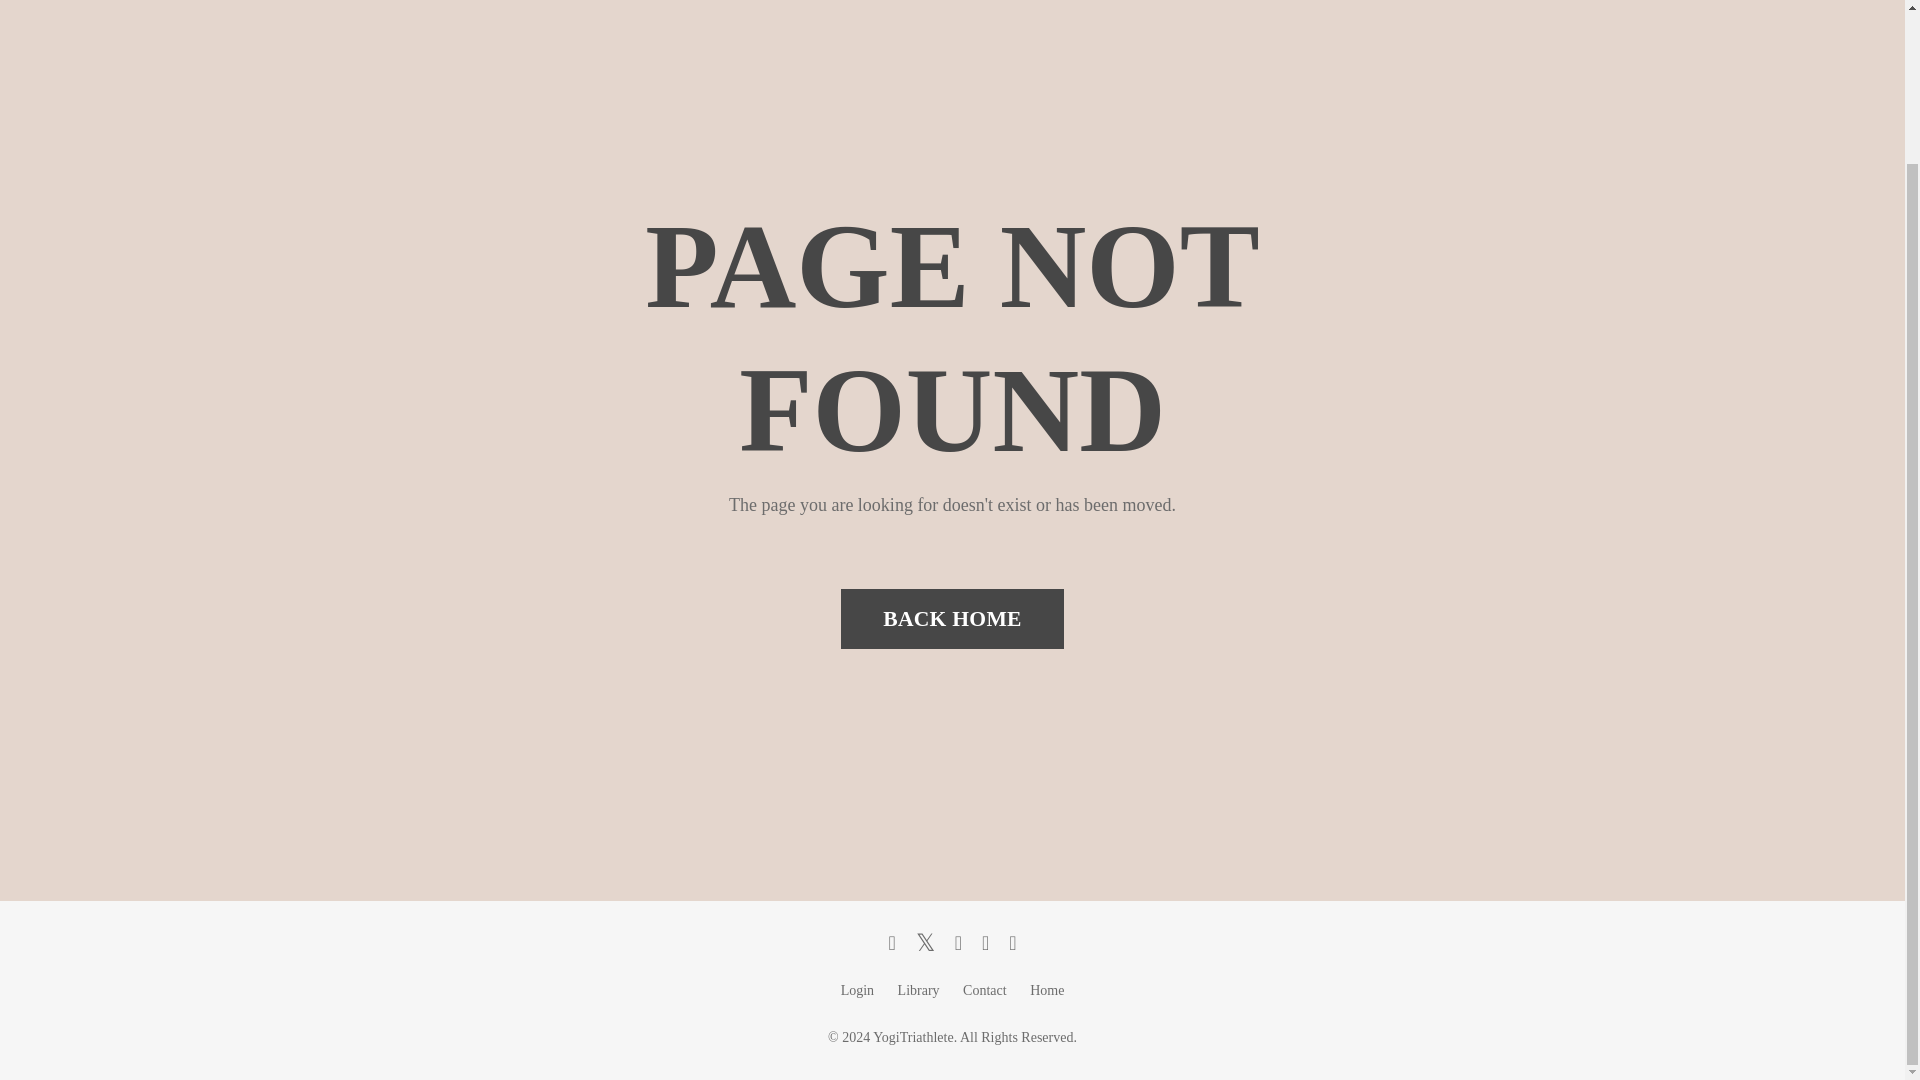 The width and height of the screenshot is (1920, 1080). What do you see at coordinates (919, 990) in the screenshot?
I see `Library` at bounding box center [919, 990].